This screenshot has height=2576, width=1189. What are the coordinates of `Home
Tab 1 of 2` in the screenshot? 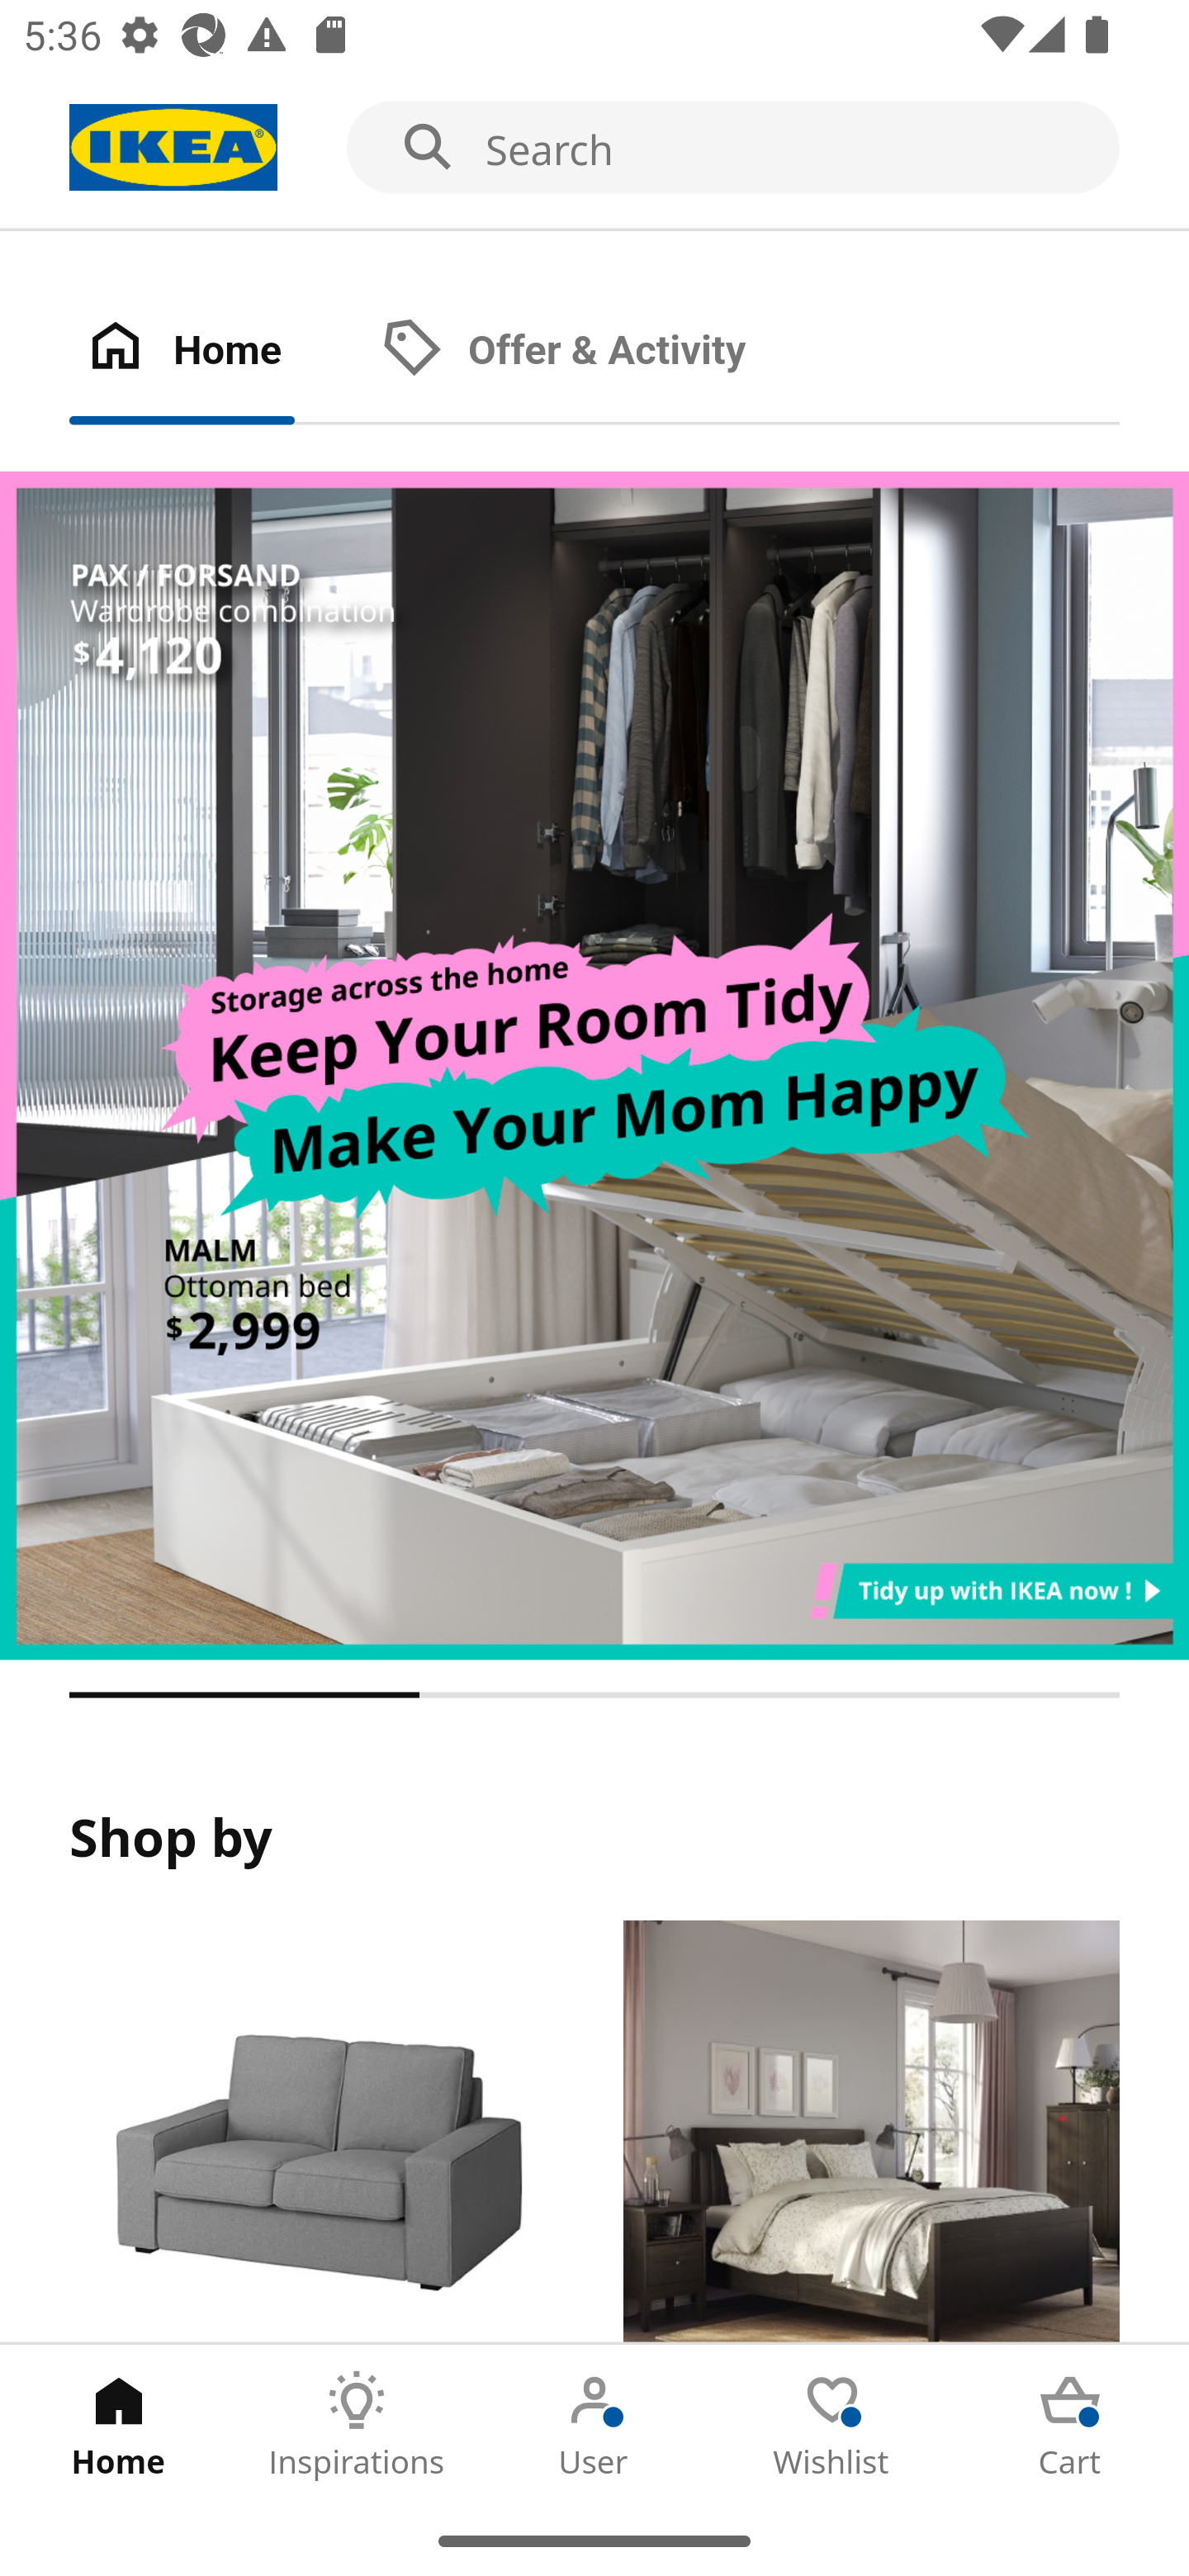 It's located at (216, 351).